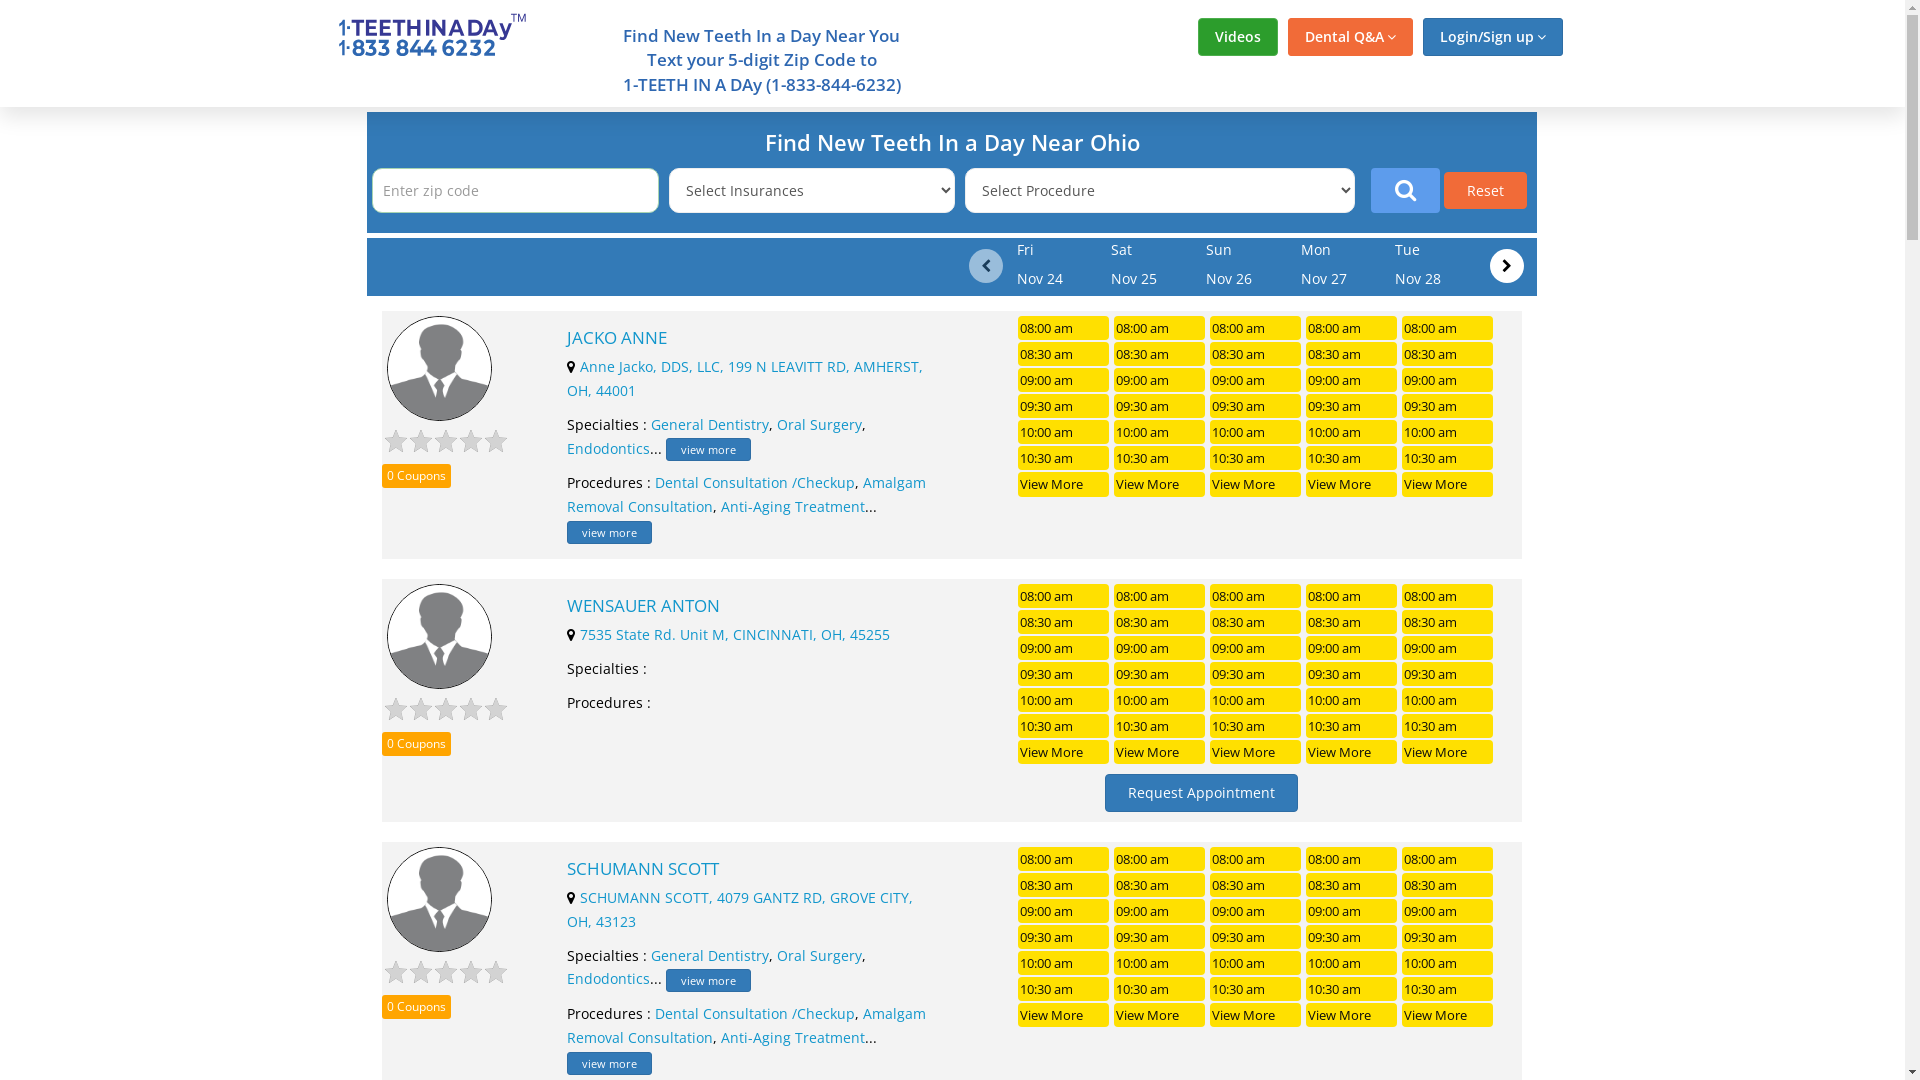 The image size is (1920, 1080). Describe the element at coordinates (1352, 859) in the screenshot. I see `08:00 am` at that location.